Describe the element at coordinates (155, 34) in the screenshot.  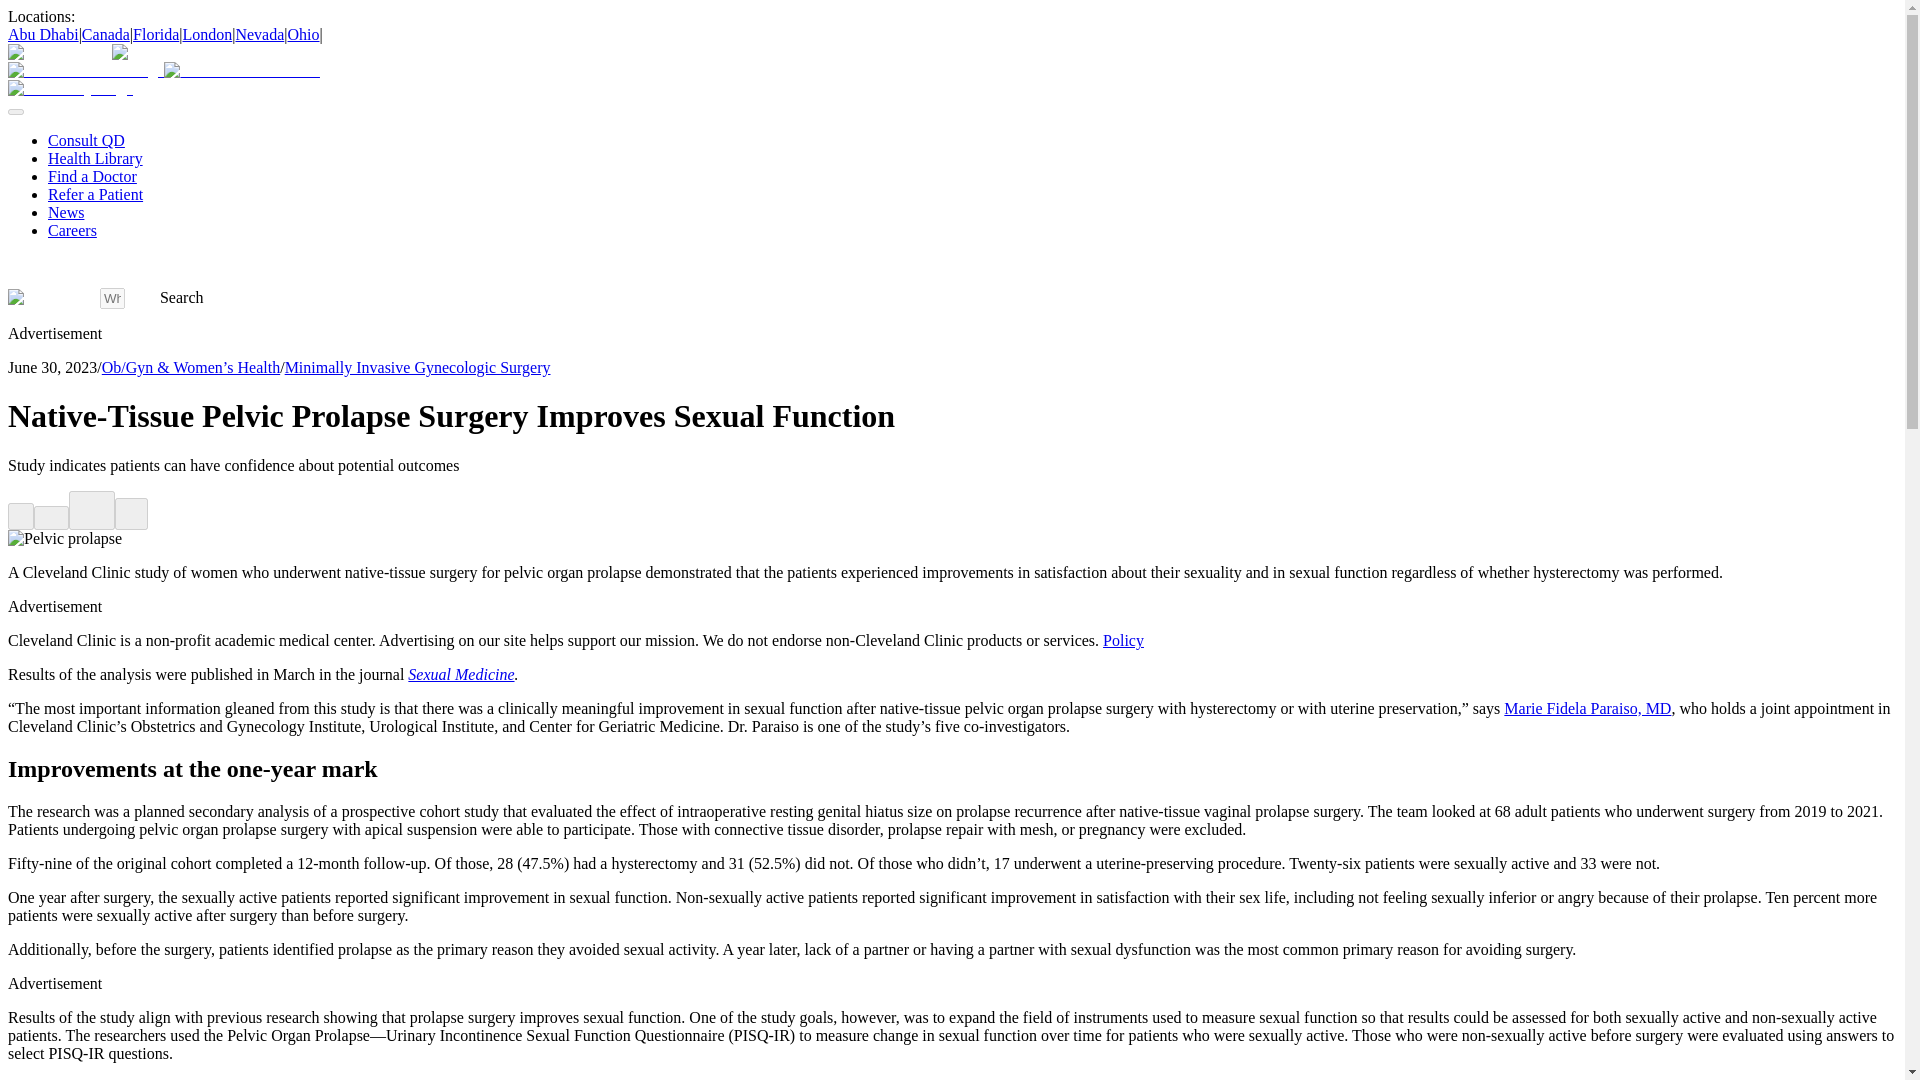
I see `Florida` at that location.